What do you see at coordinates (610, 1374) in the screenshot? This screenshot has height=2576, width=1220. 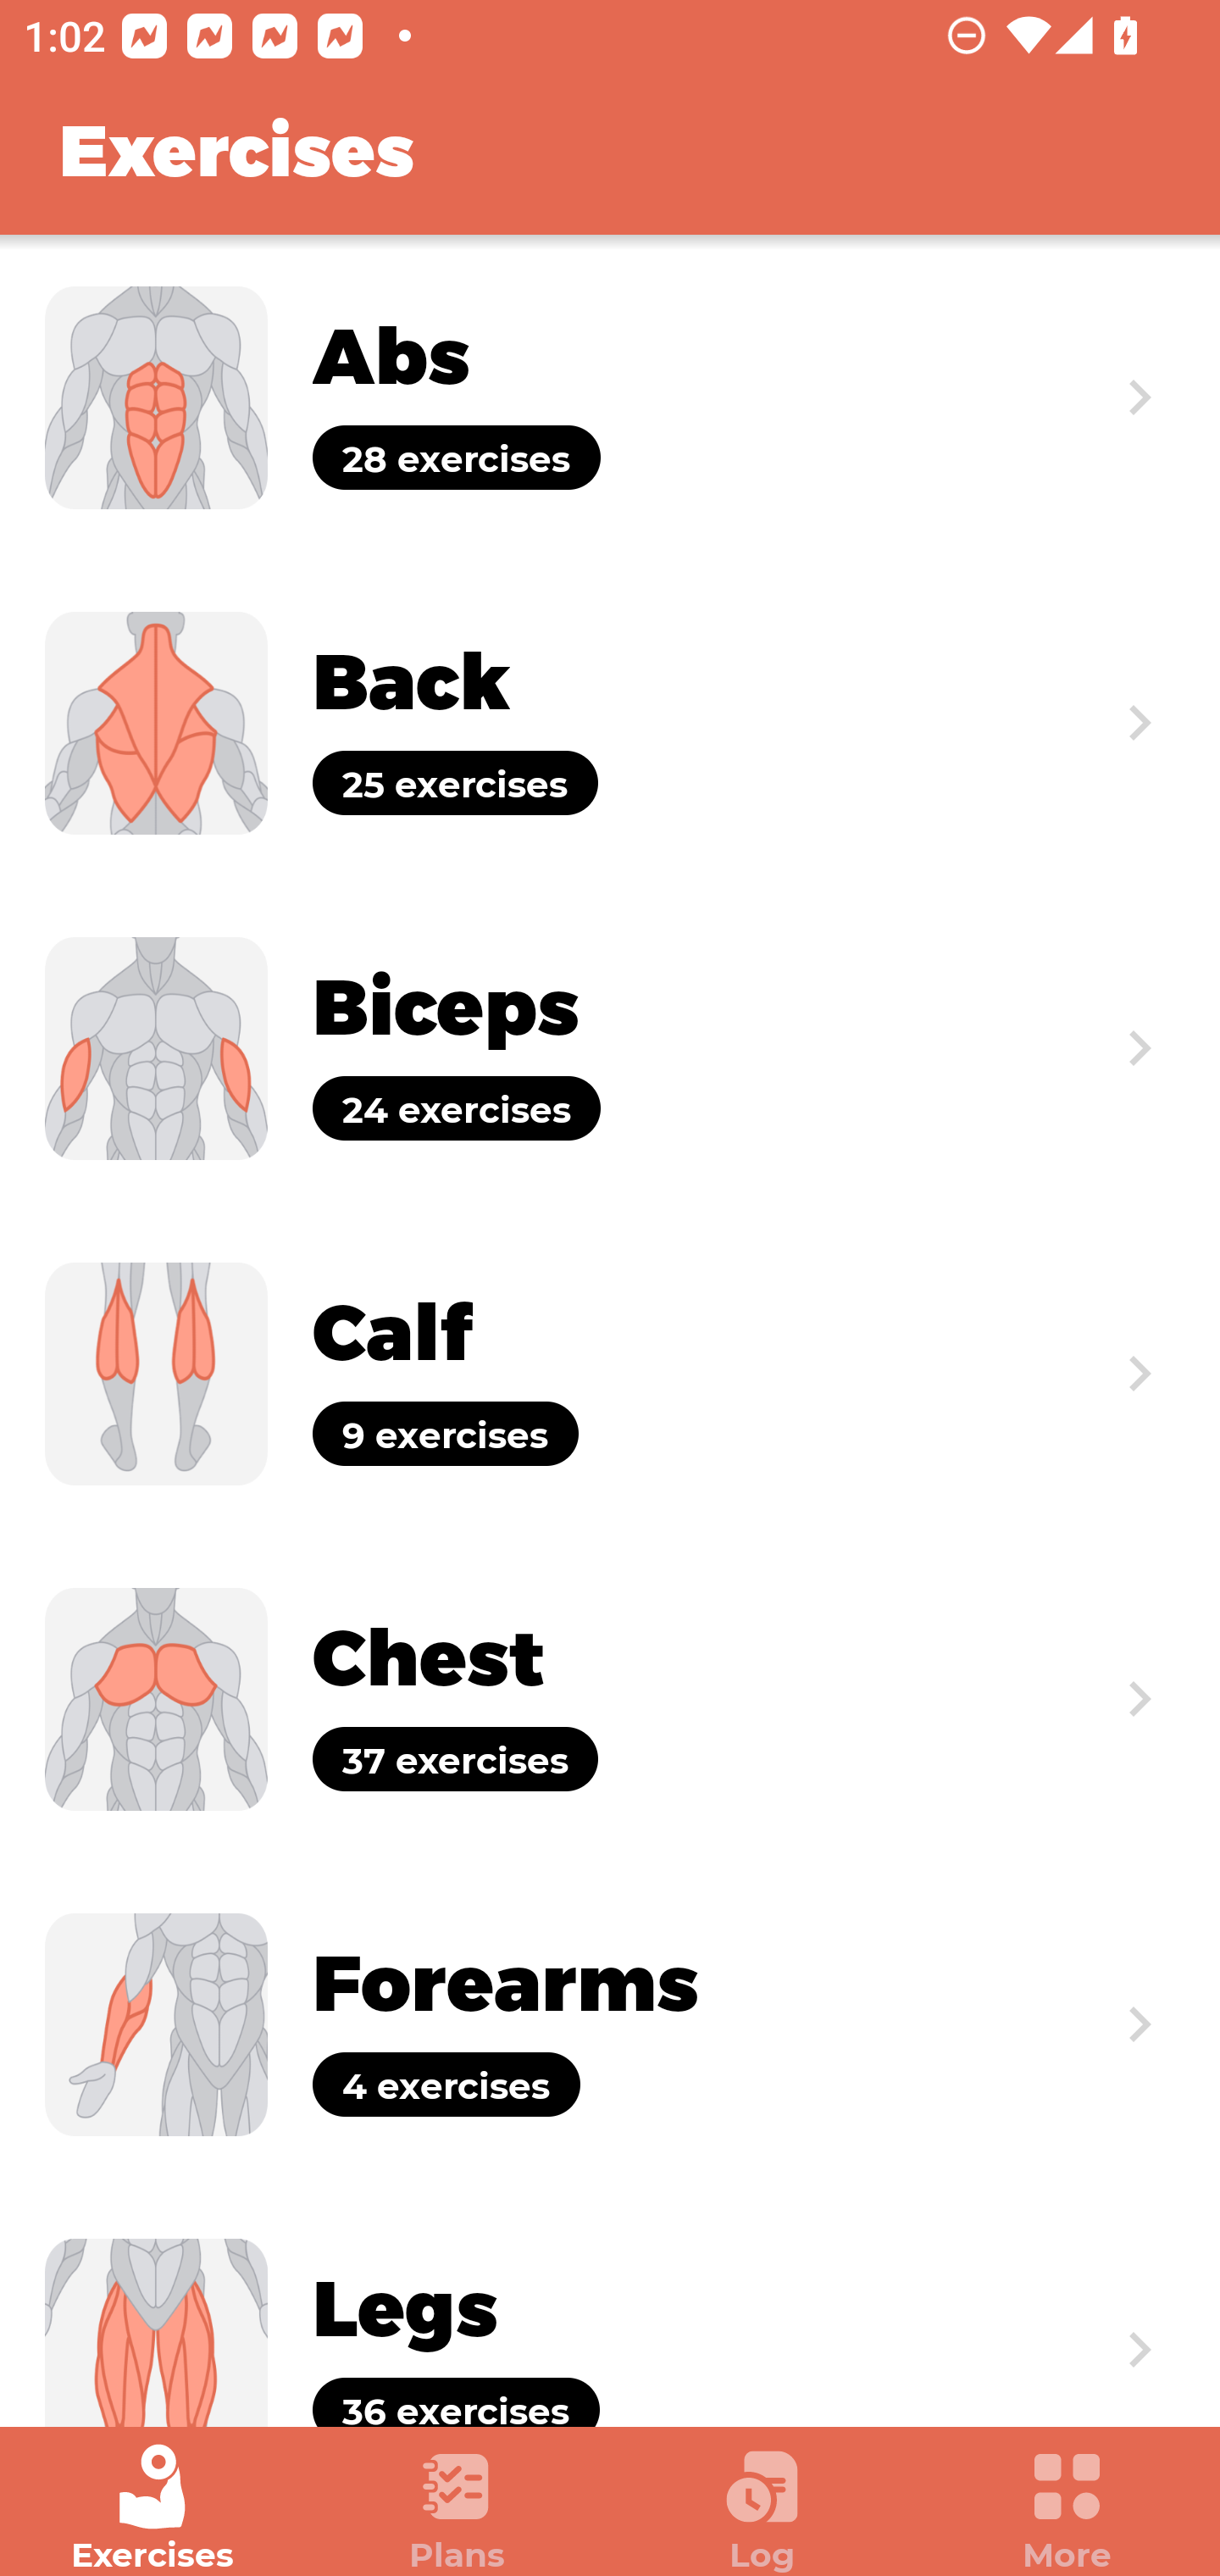 I see `Exercise Calf 9 exercises` at bounding box center [610, 1374].